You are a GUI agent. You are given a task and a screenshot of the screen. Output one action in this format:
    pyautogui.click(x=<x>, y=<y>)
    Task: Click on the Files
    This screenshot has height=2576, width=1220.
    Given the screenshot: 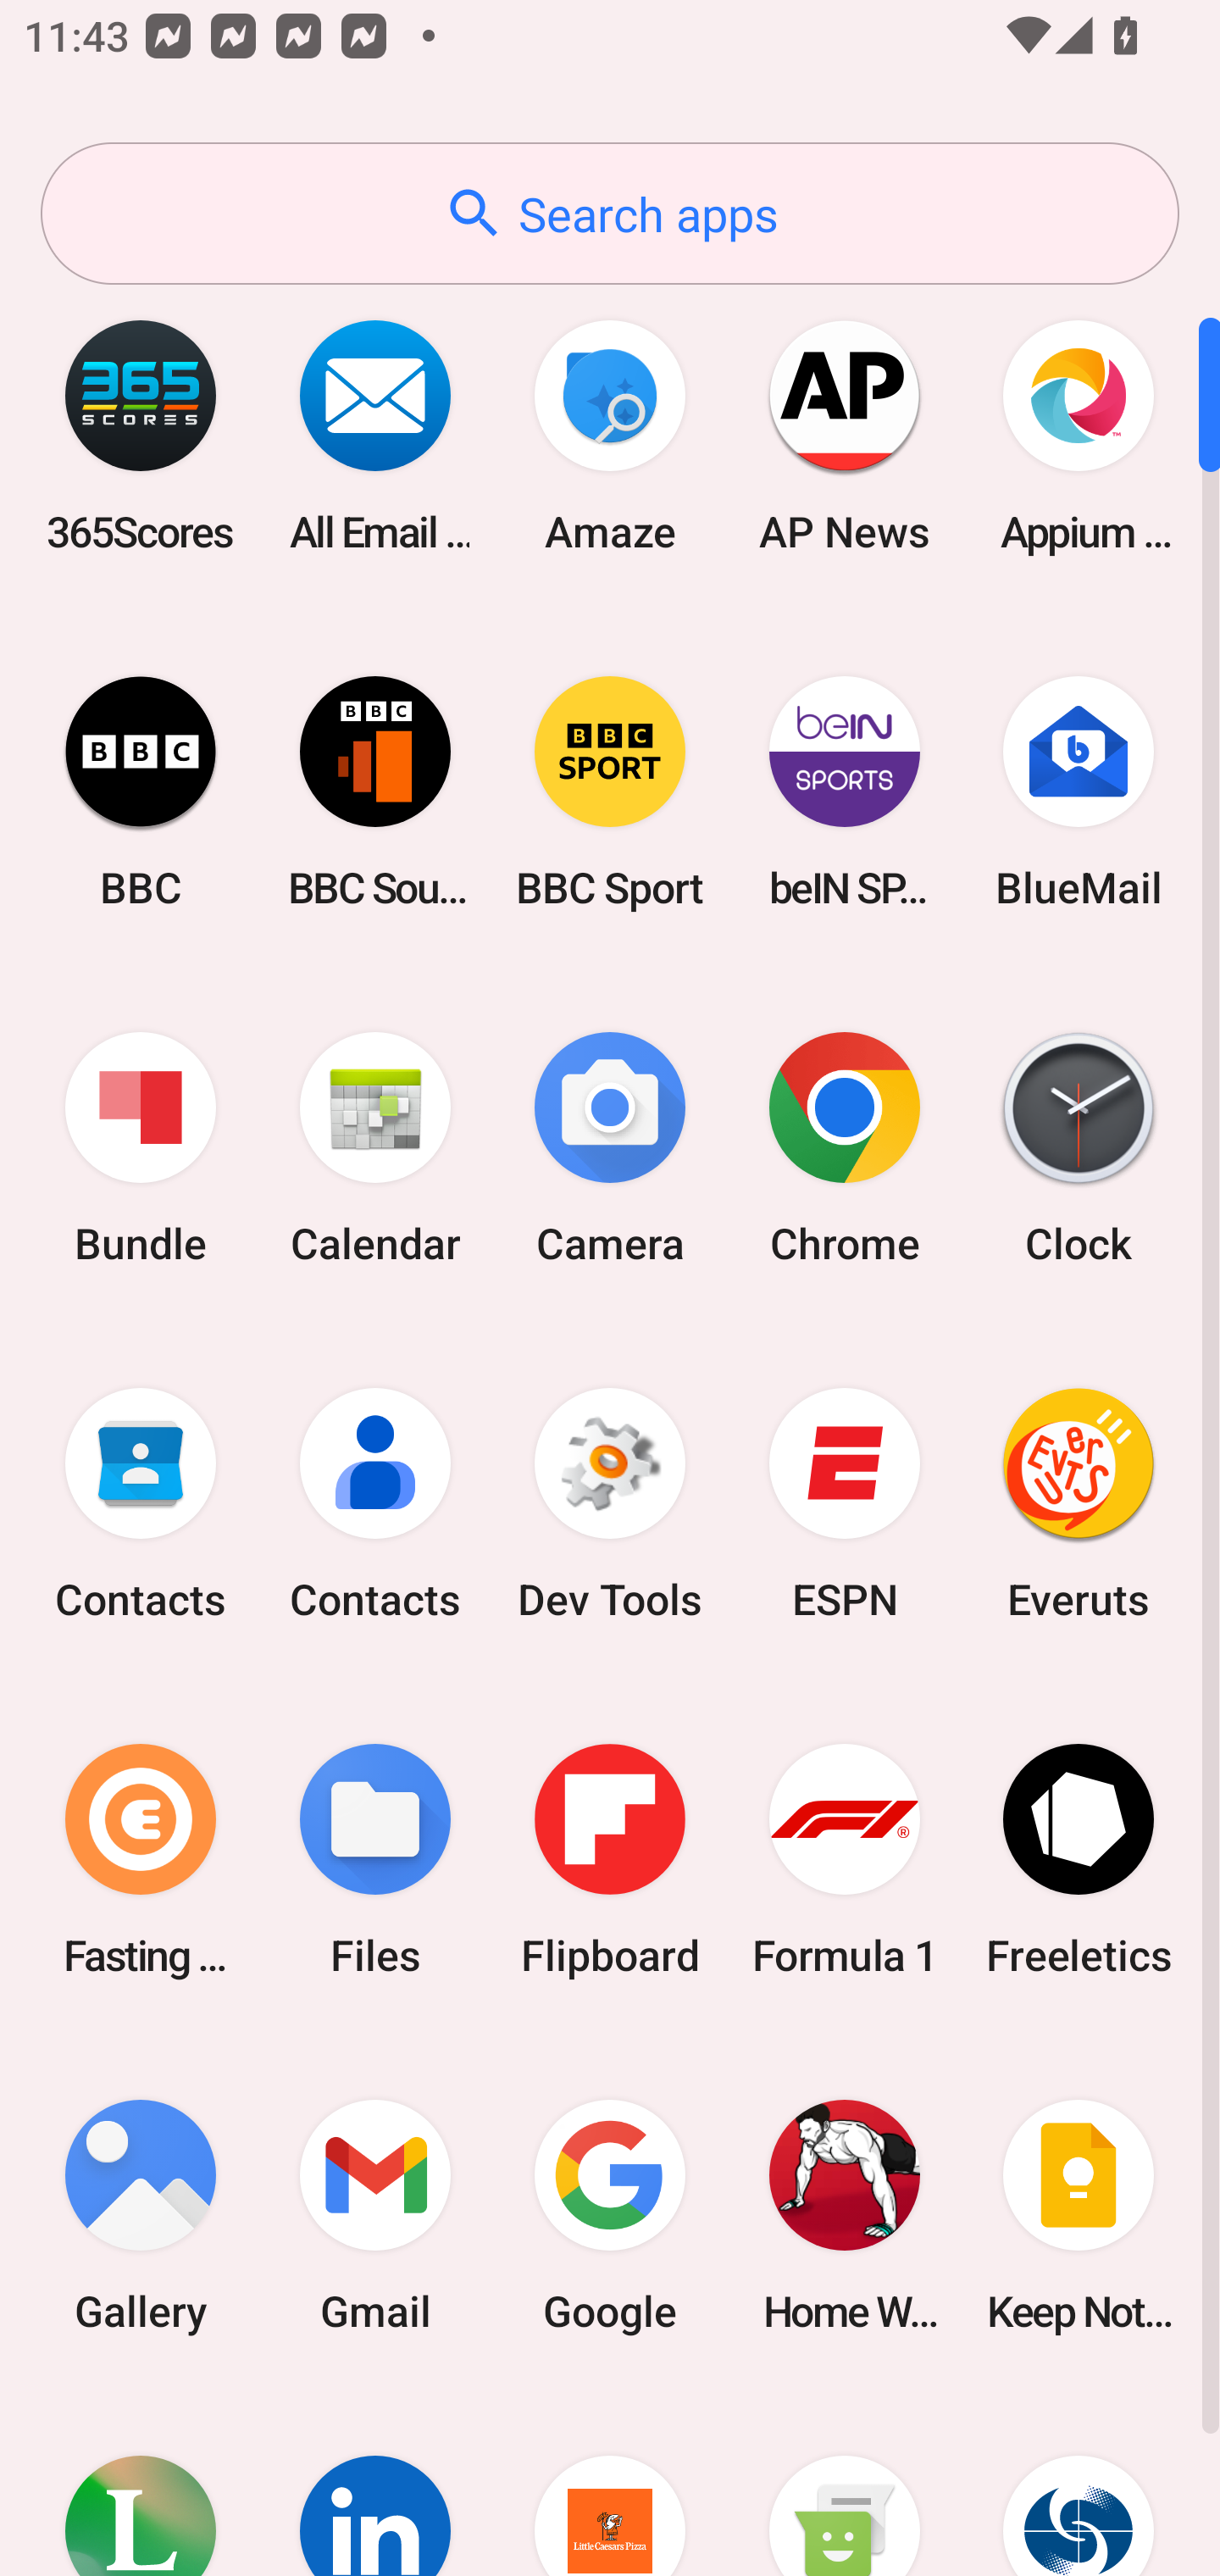 What is the action you would take?
    pyautogui.click(x=375, y=1859)
    